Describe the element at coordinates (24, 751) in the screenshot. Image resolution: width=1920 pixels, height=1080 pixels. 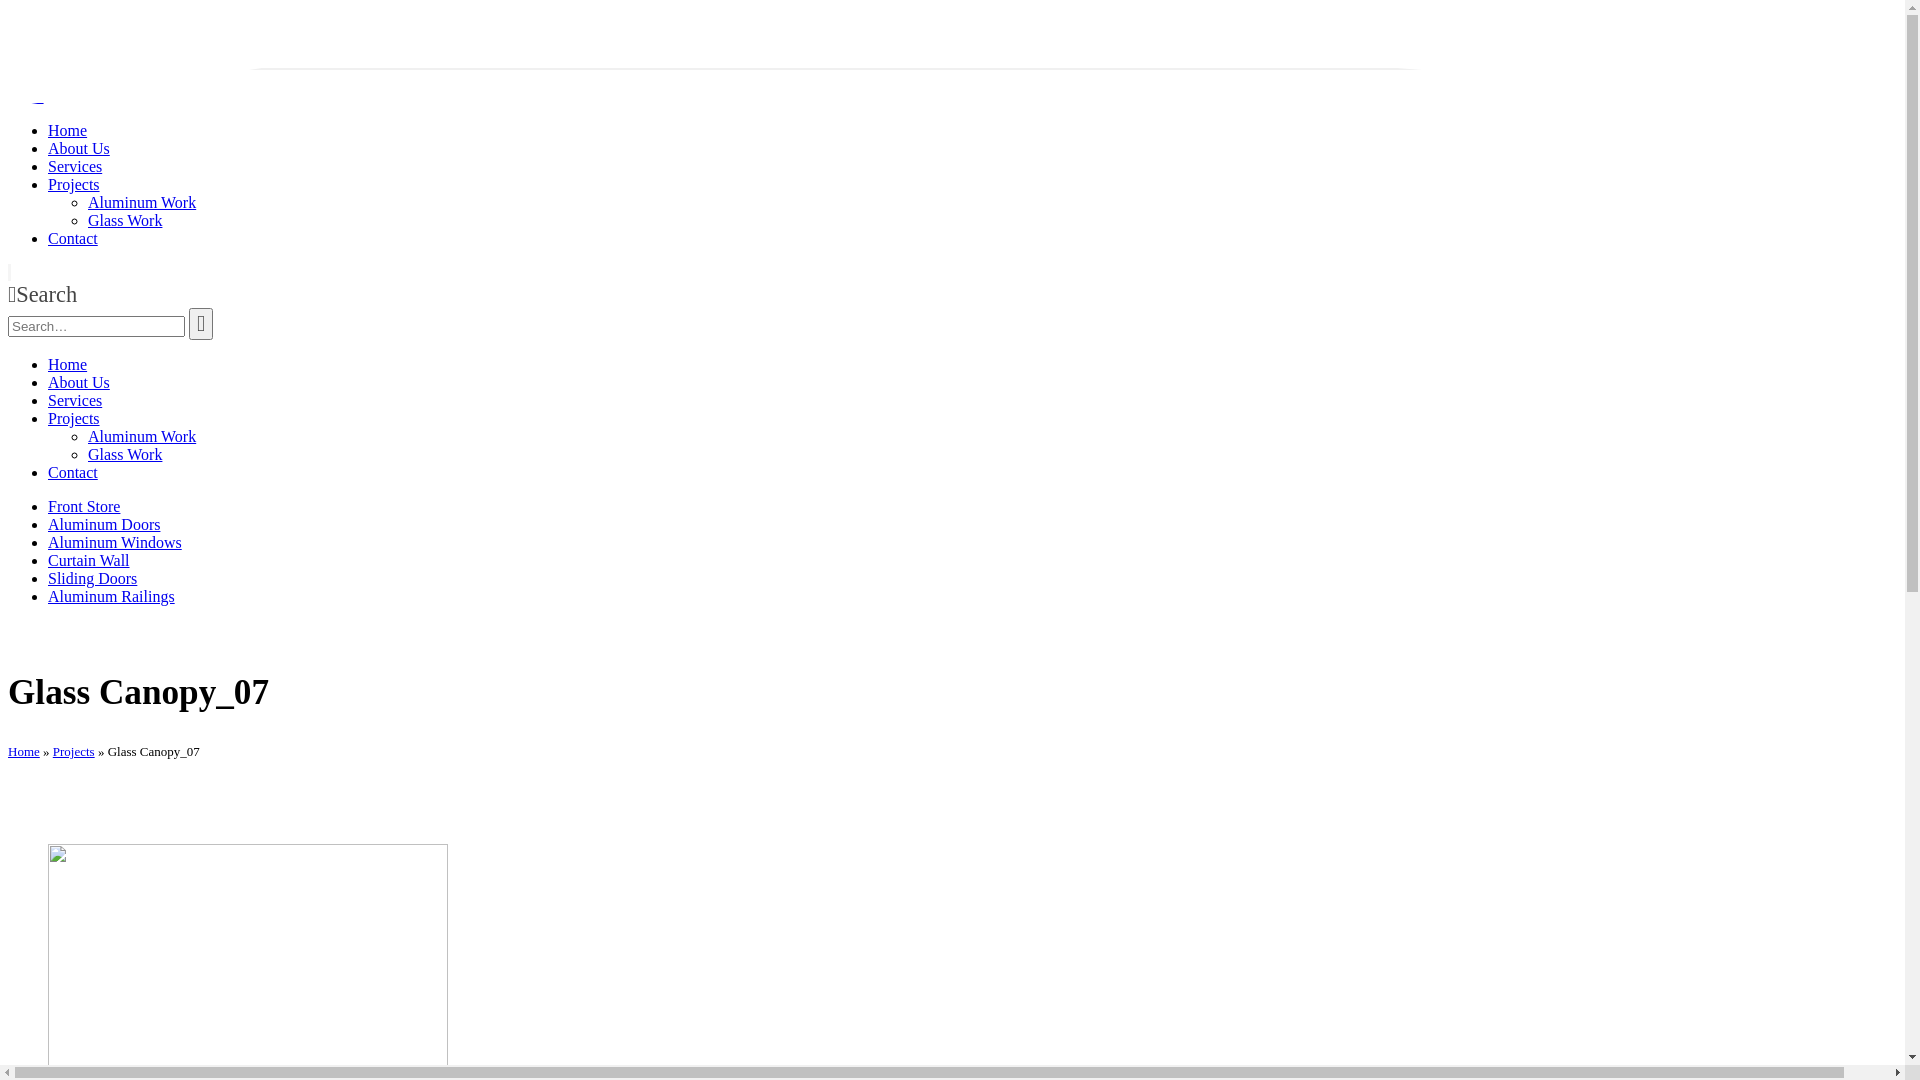
I see `Home` at that location.